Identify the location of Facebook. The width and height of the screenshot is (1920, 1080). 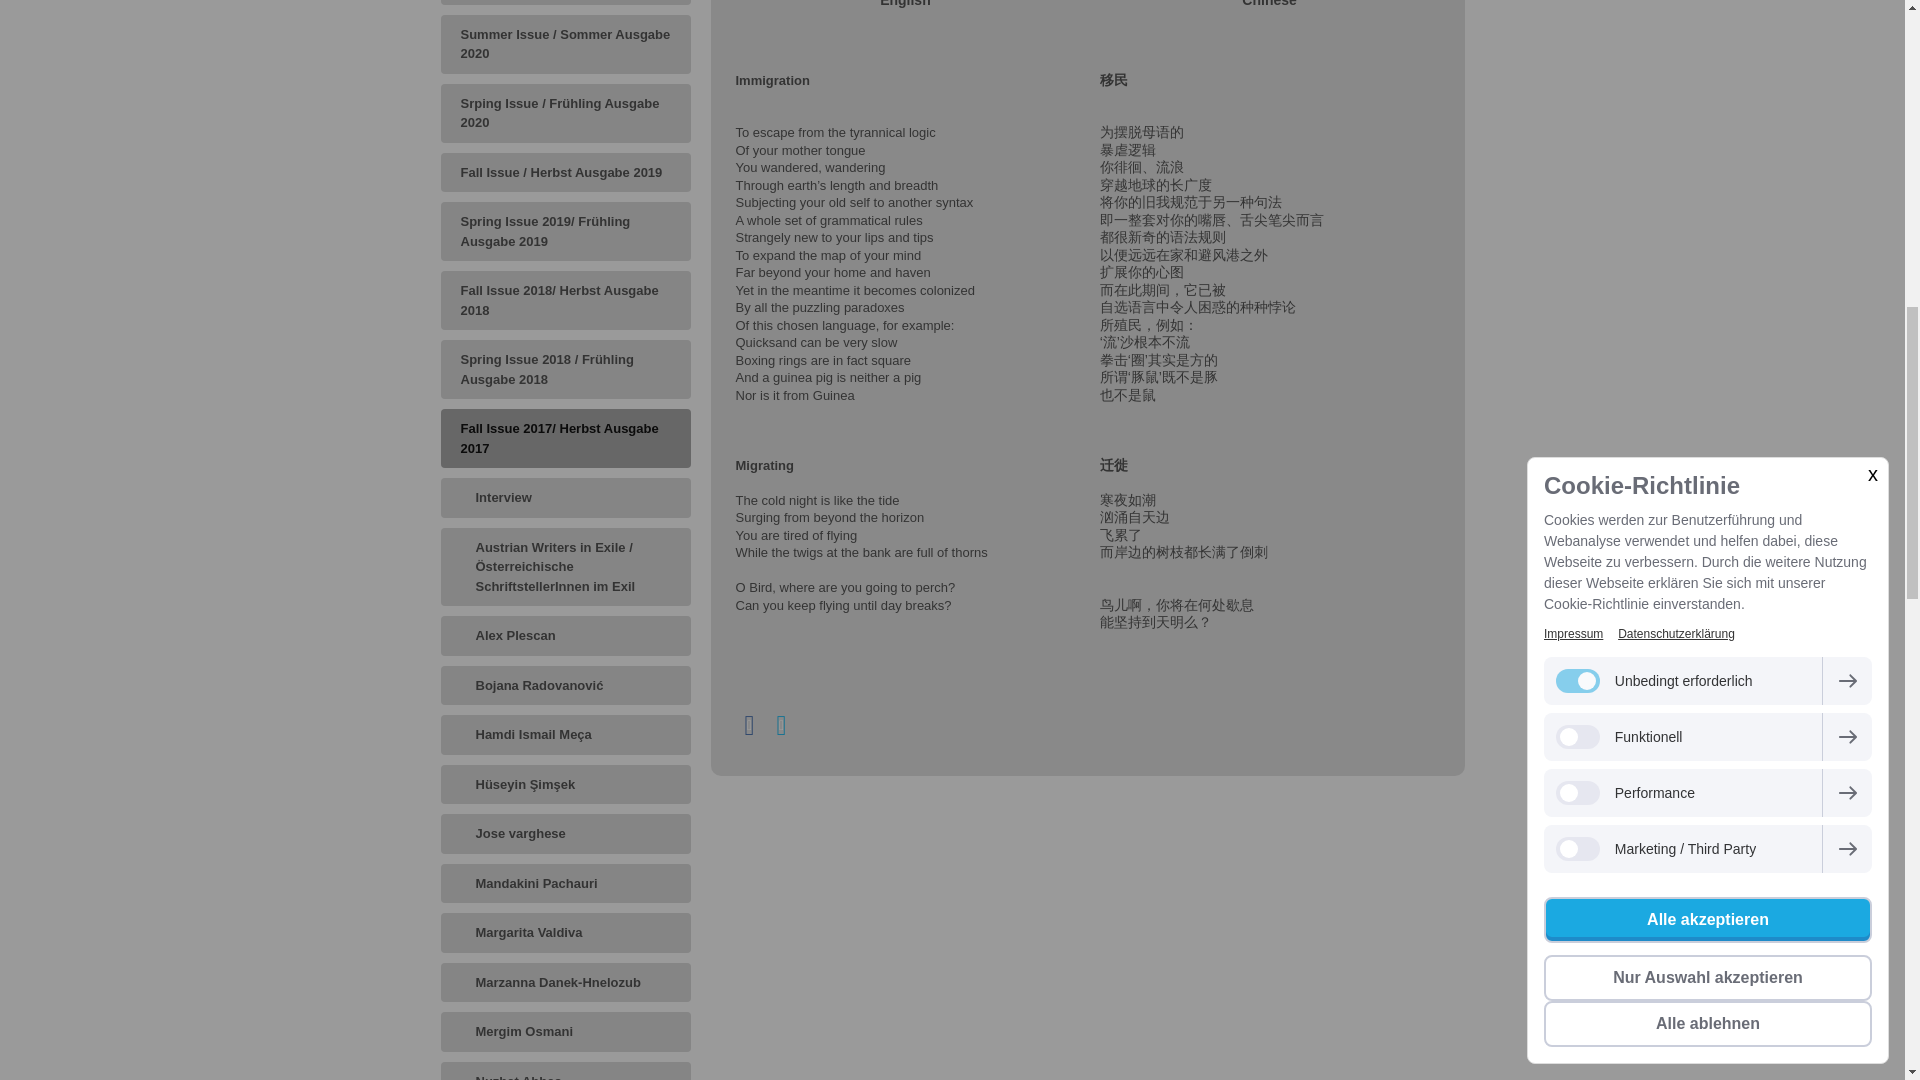
(750, 725).